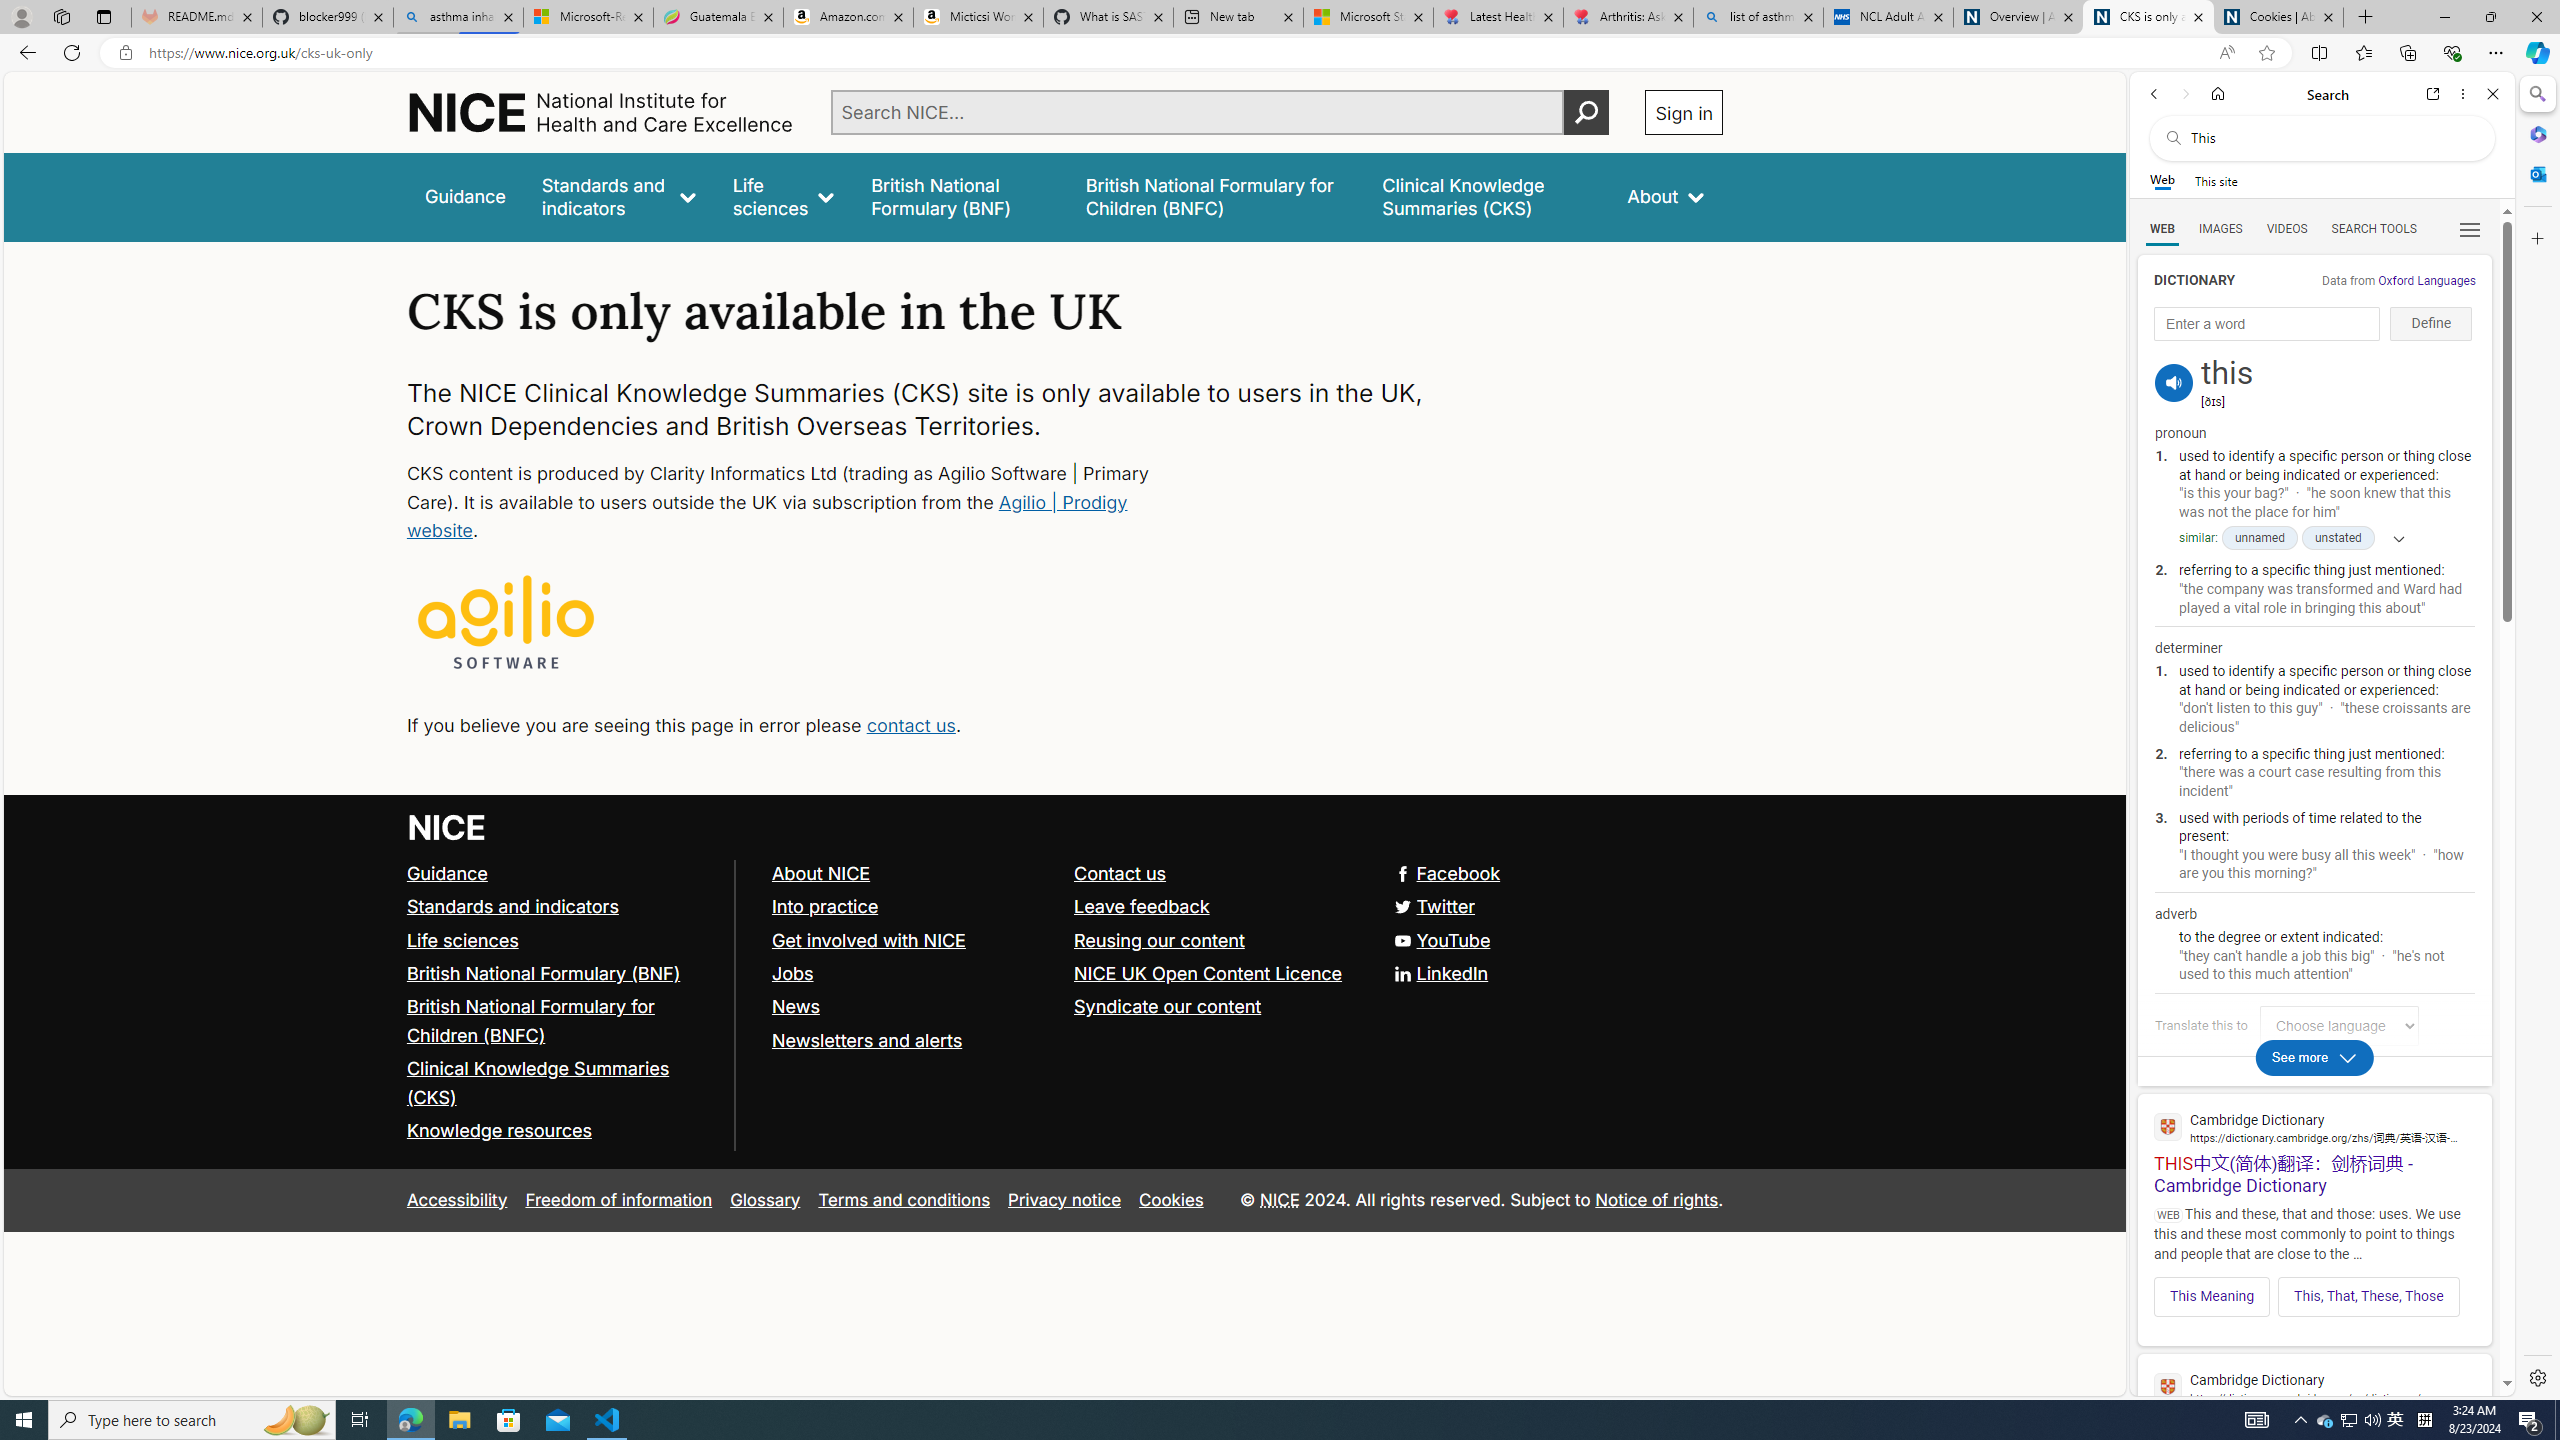 This screenshot has height=1440, width=2560. What do you see at coordinates (2338, 538) in the screenshot?
I see `unstated` at bounding box center [2338, 538].